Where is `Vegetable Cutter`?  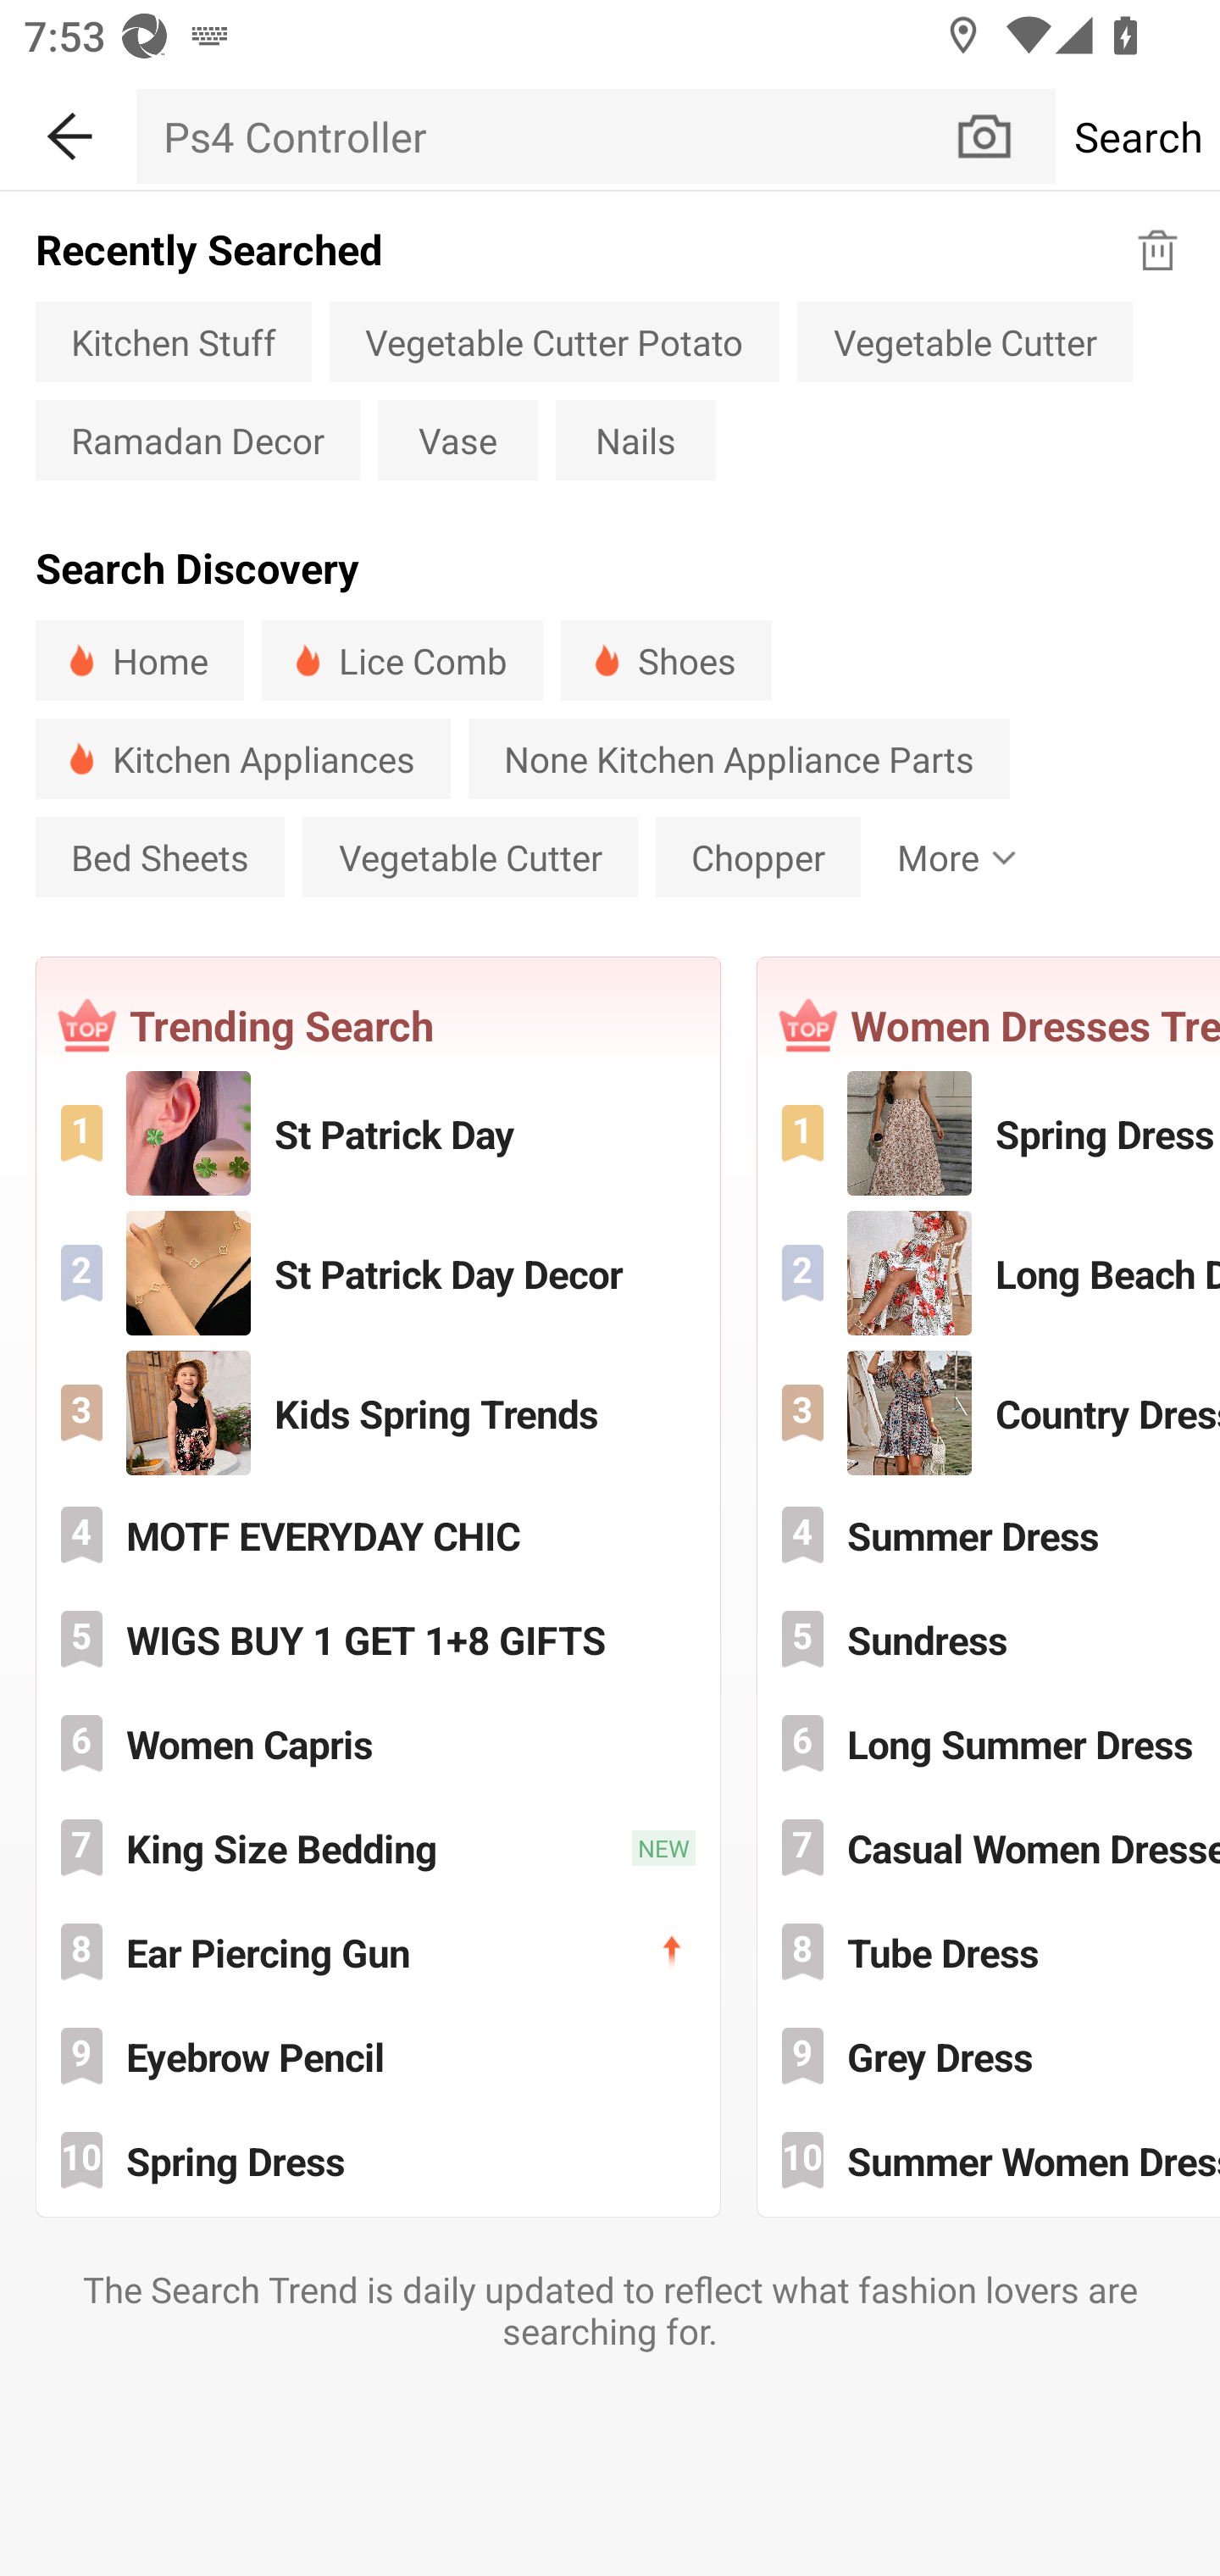
Vegetable Cutter is located at coordinates (470, 856).